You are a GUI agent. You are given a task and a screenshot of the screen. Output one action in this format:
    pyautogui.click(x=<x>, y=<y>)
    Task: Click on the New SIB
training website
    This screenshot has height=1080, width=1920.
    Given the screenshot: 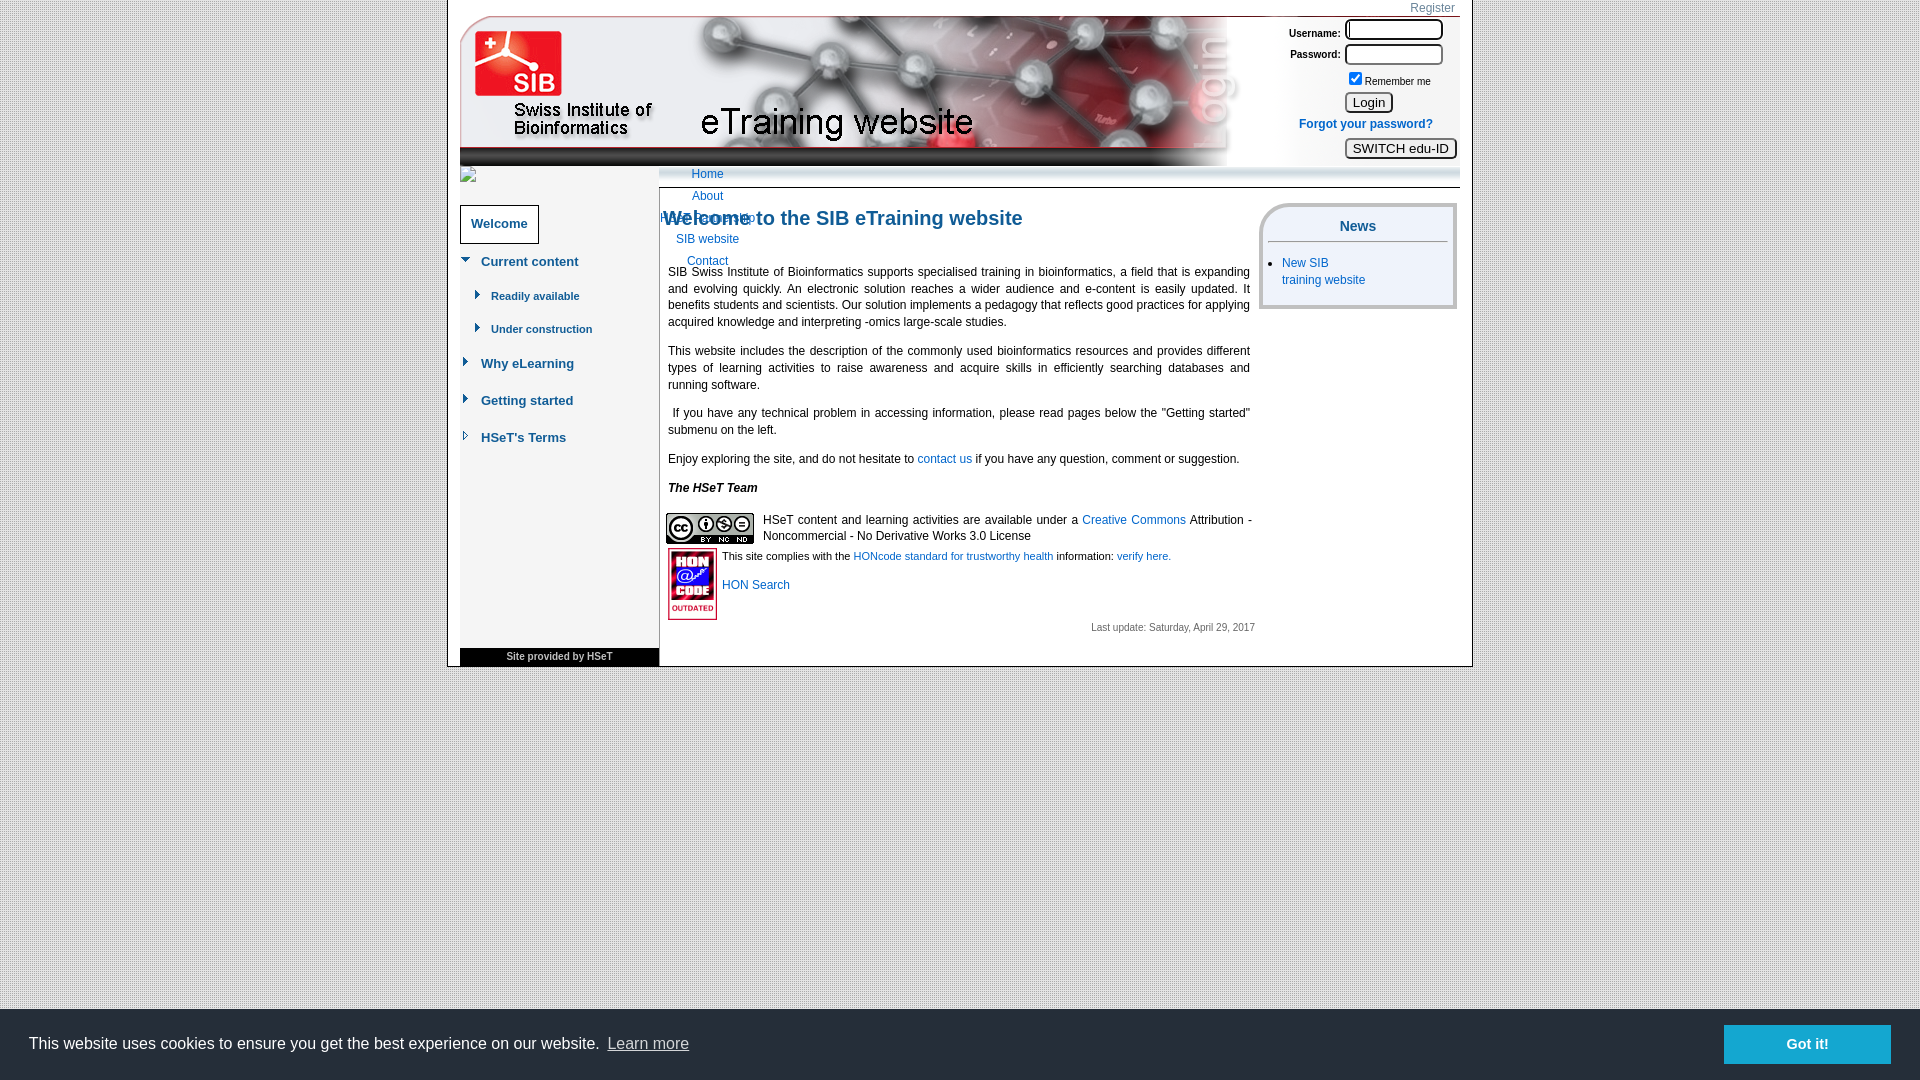 What is the action you would take?
    pyautogui.click(x=1324, y=272)
    